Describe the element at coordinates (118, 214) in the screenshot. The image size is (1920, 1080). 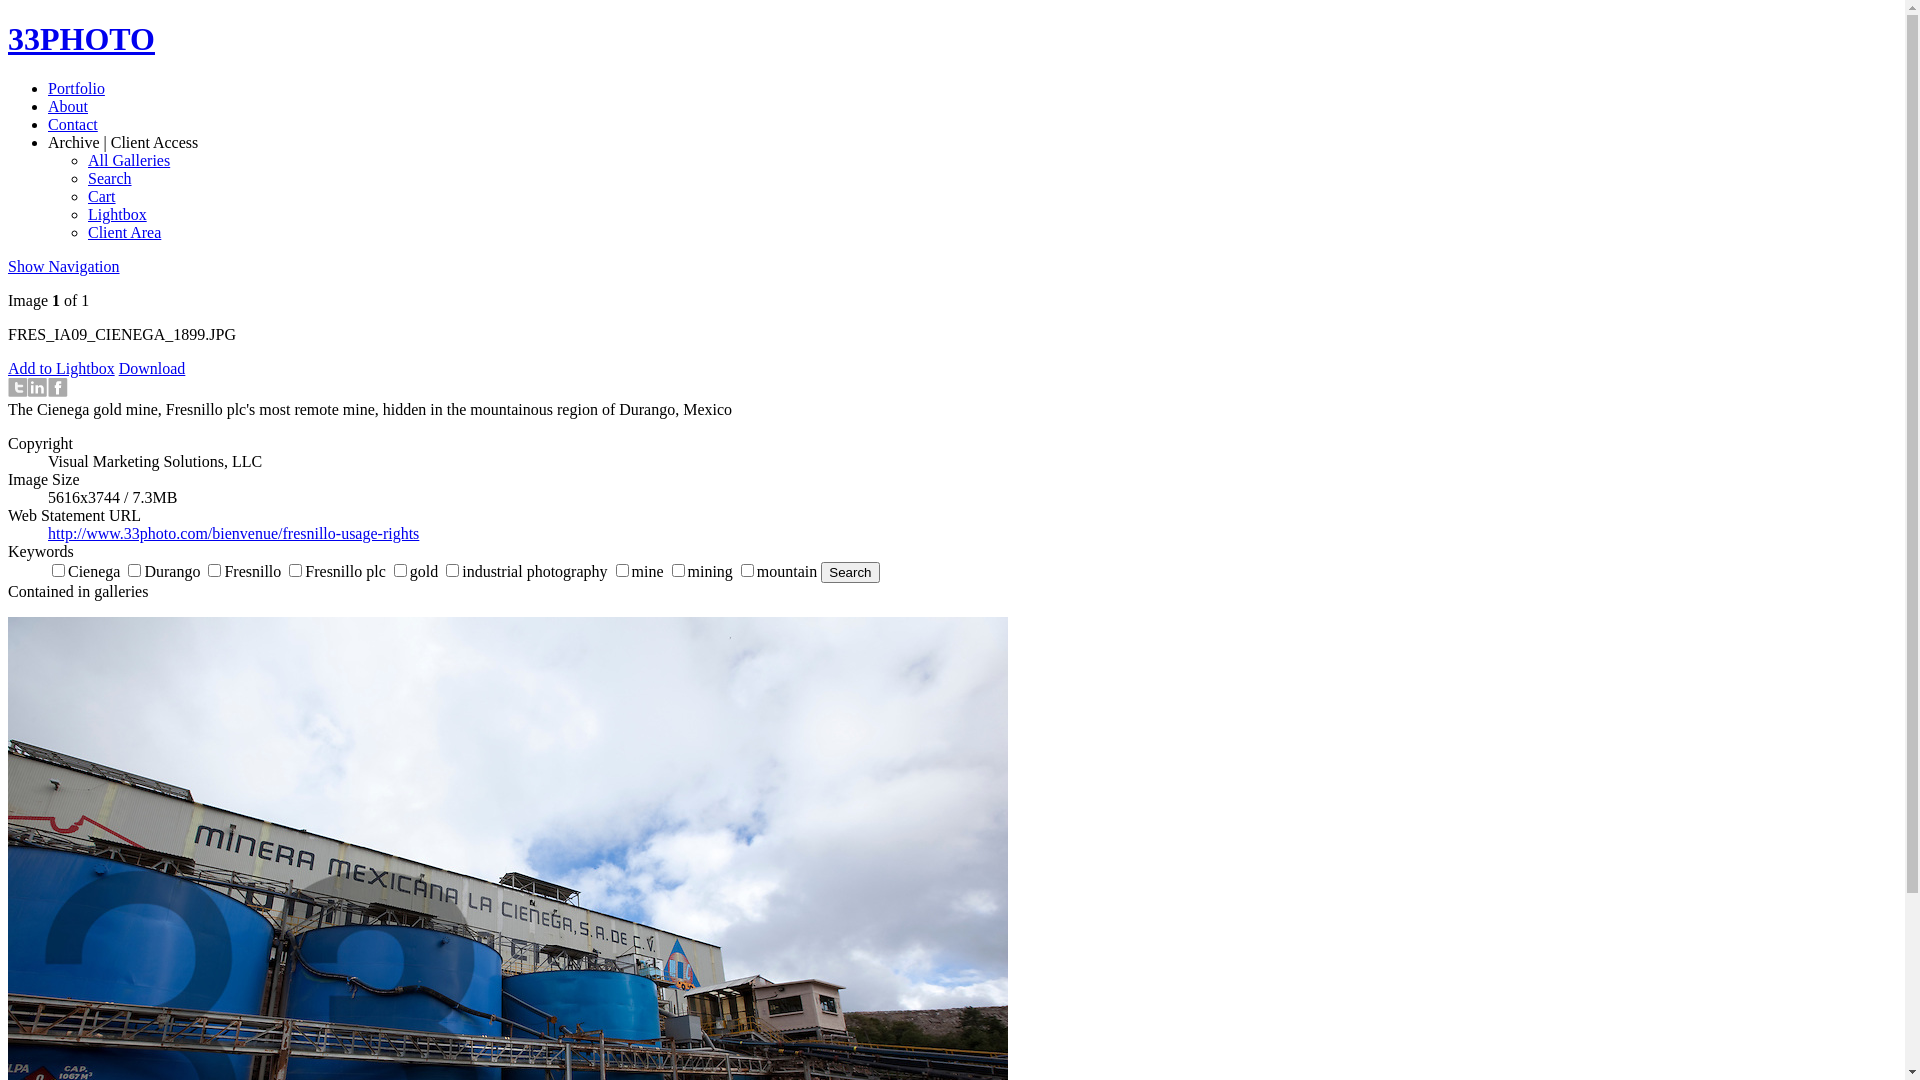
I see `Lightbox` at that location.